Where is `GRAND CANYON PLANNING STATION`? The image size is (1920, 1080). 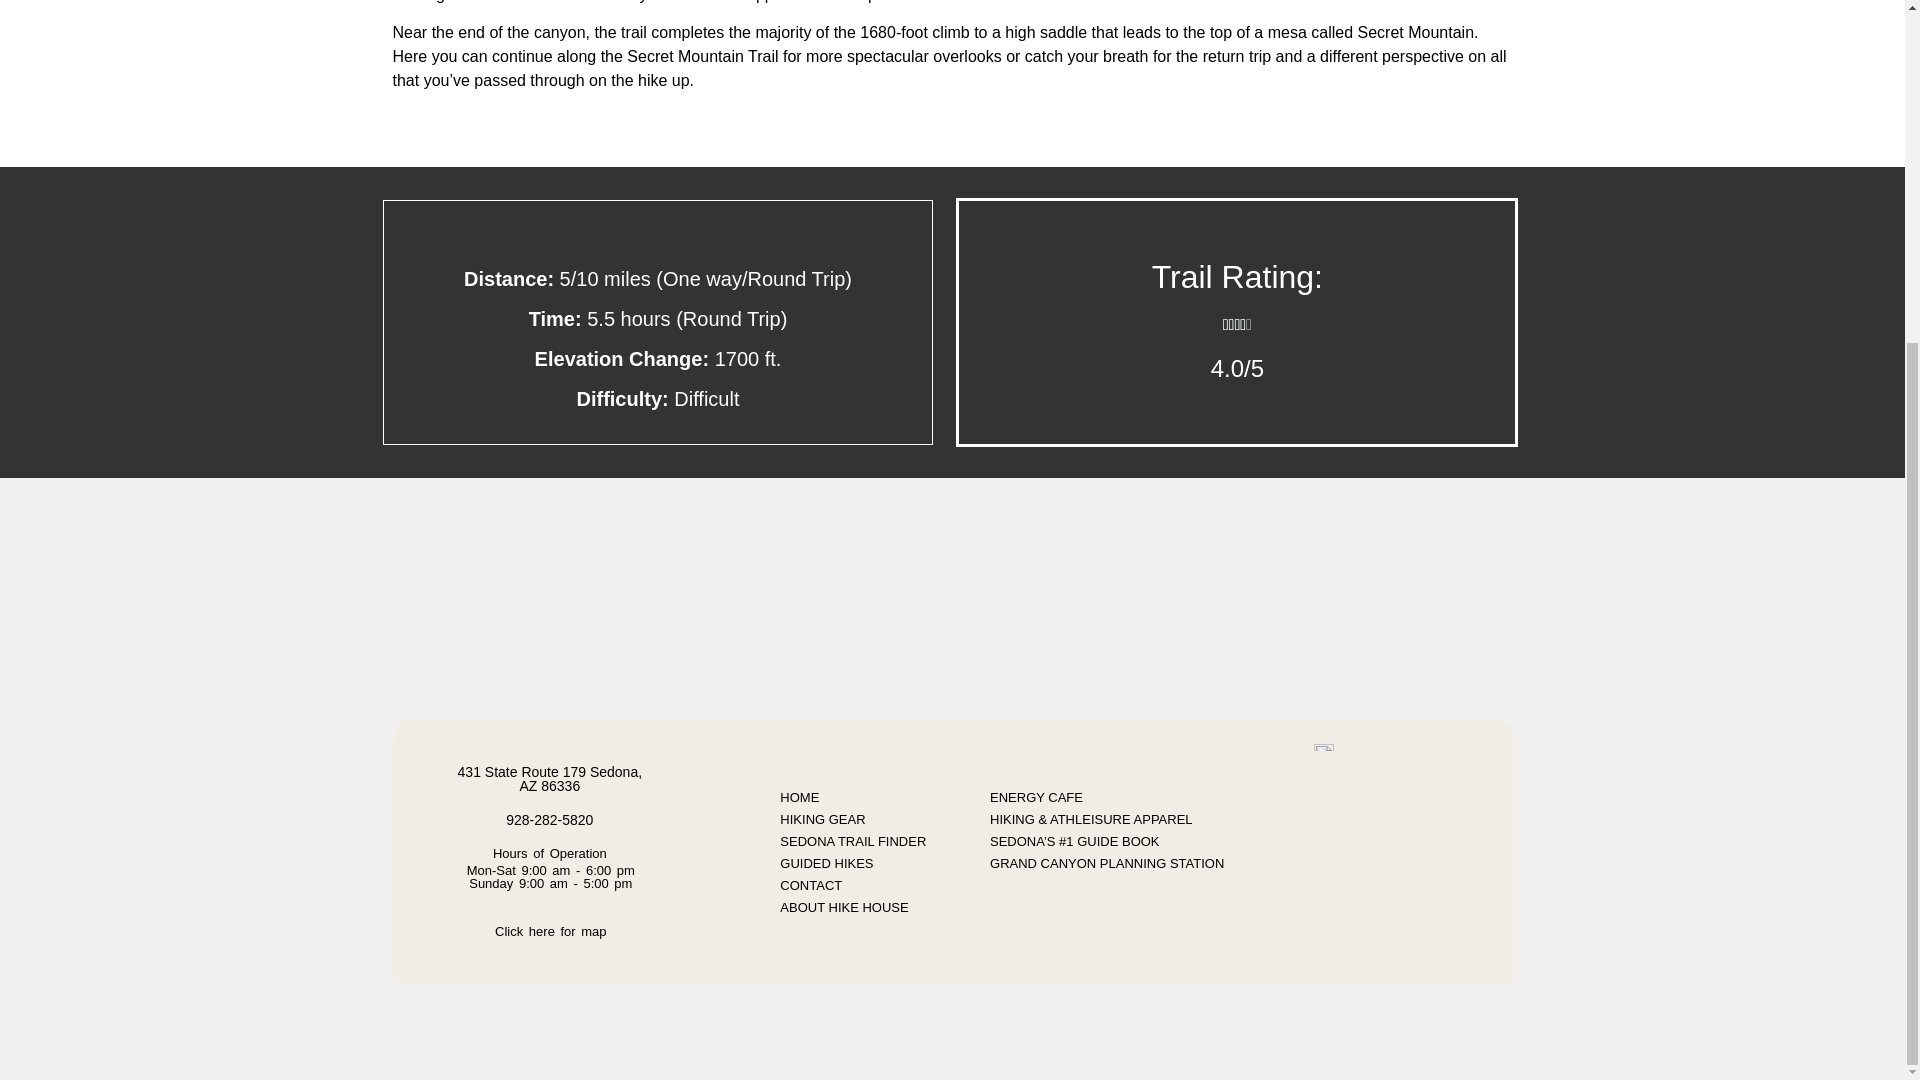
GRAND CANYON PLANNING STATION is located at coordinates (1106, 864).